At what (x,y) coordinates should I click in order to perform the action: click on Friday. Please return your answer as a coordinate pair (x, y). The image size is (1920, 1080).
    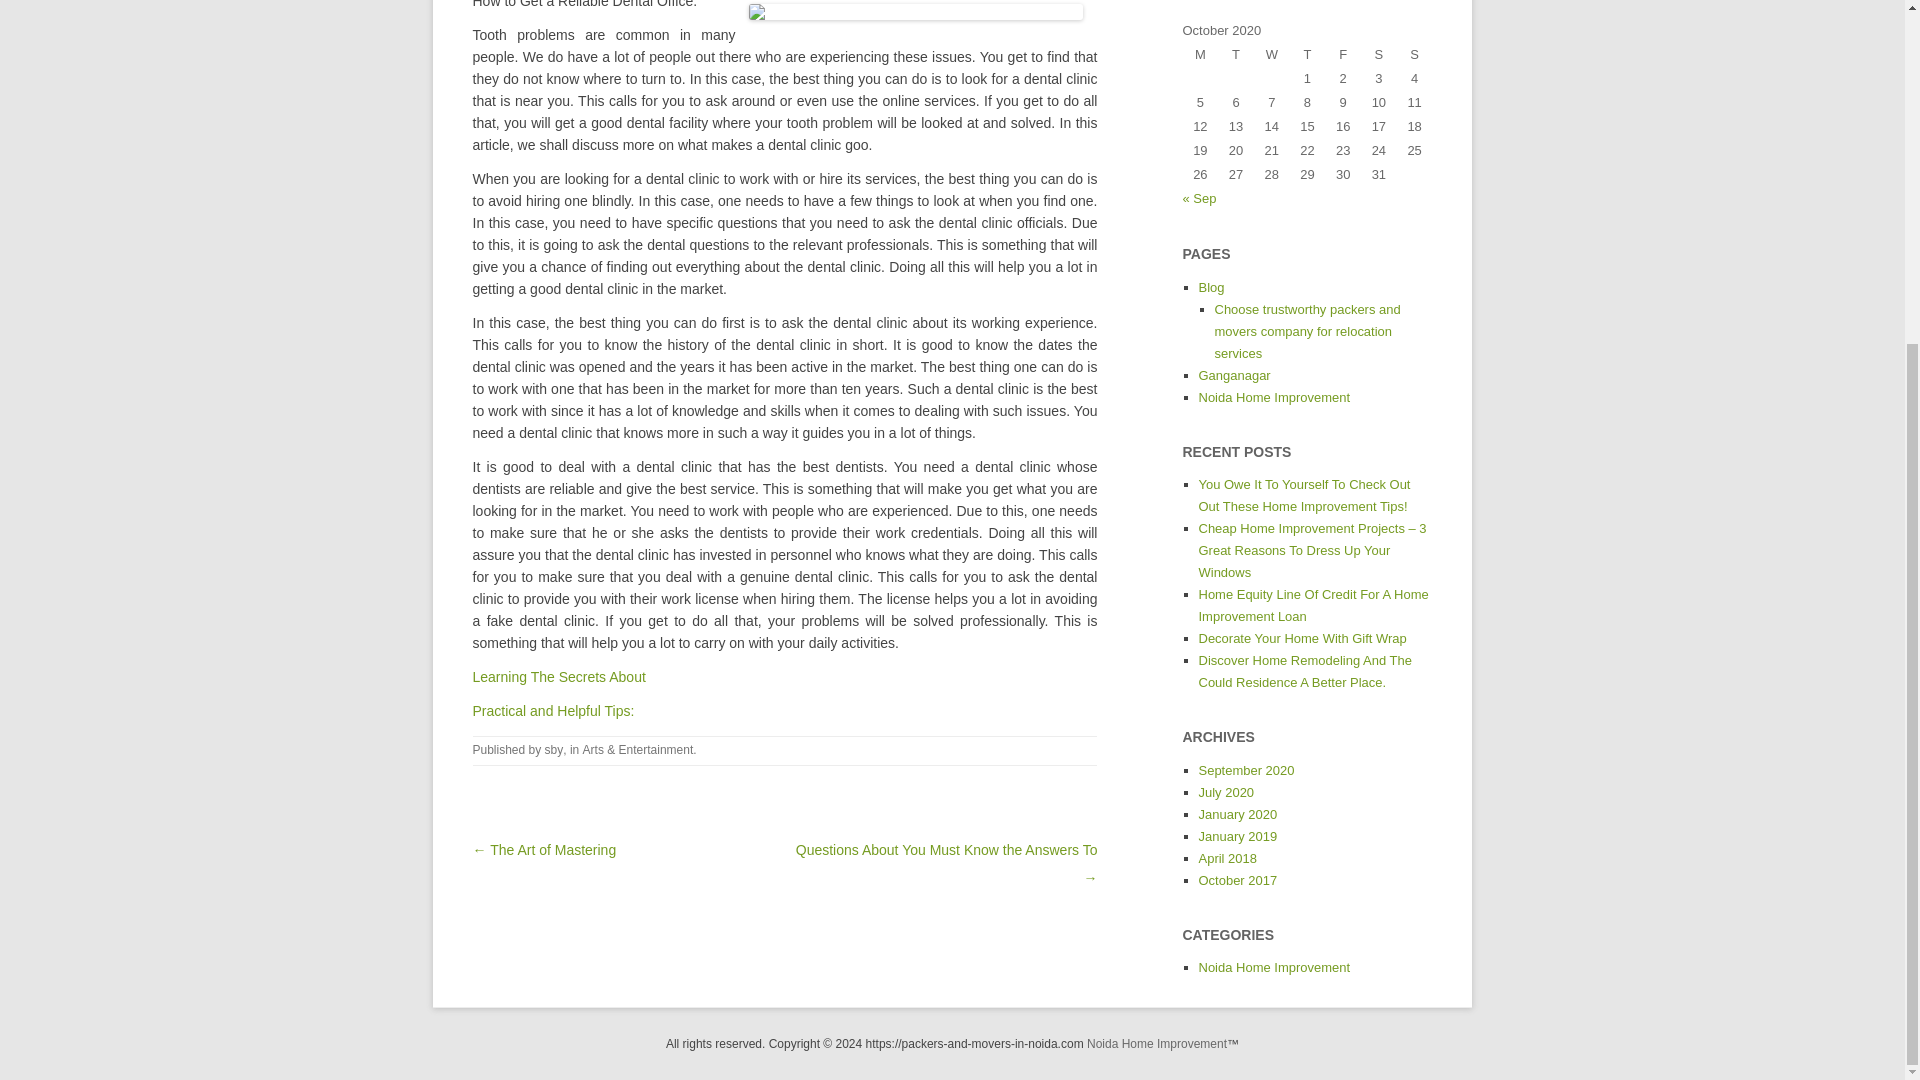
    Looking at the image, I should click on (1342, 54).